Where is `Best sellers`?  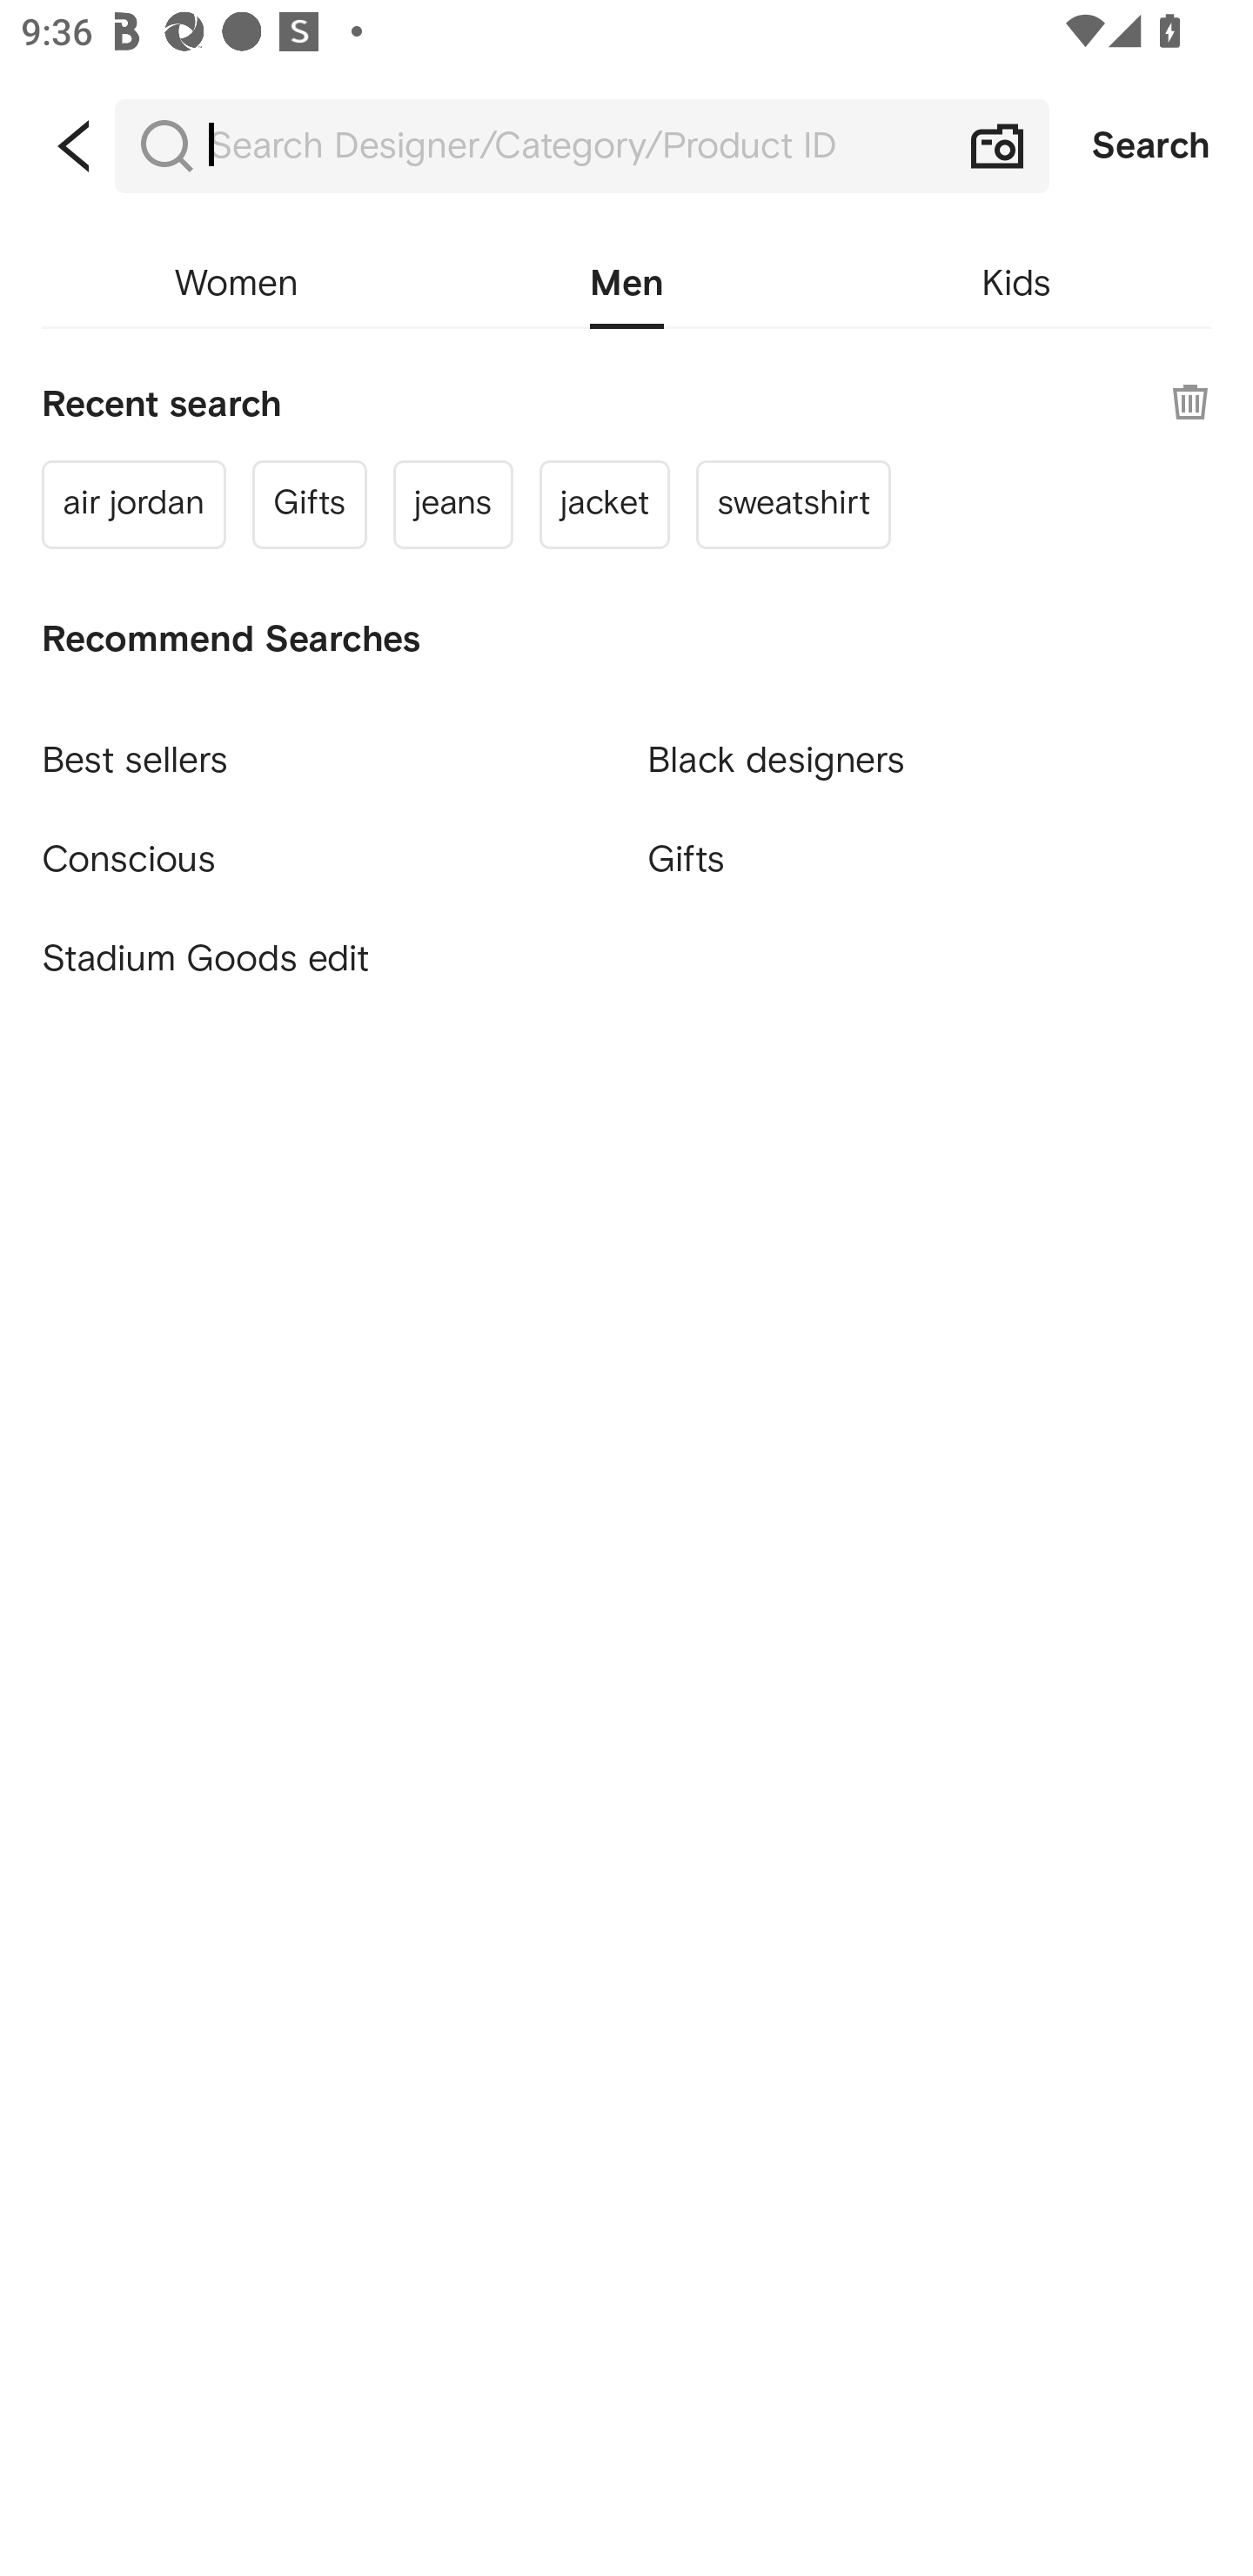
Best sellers is located at coordinates (323, 747).